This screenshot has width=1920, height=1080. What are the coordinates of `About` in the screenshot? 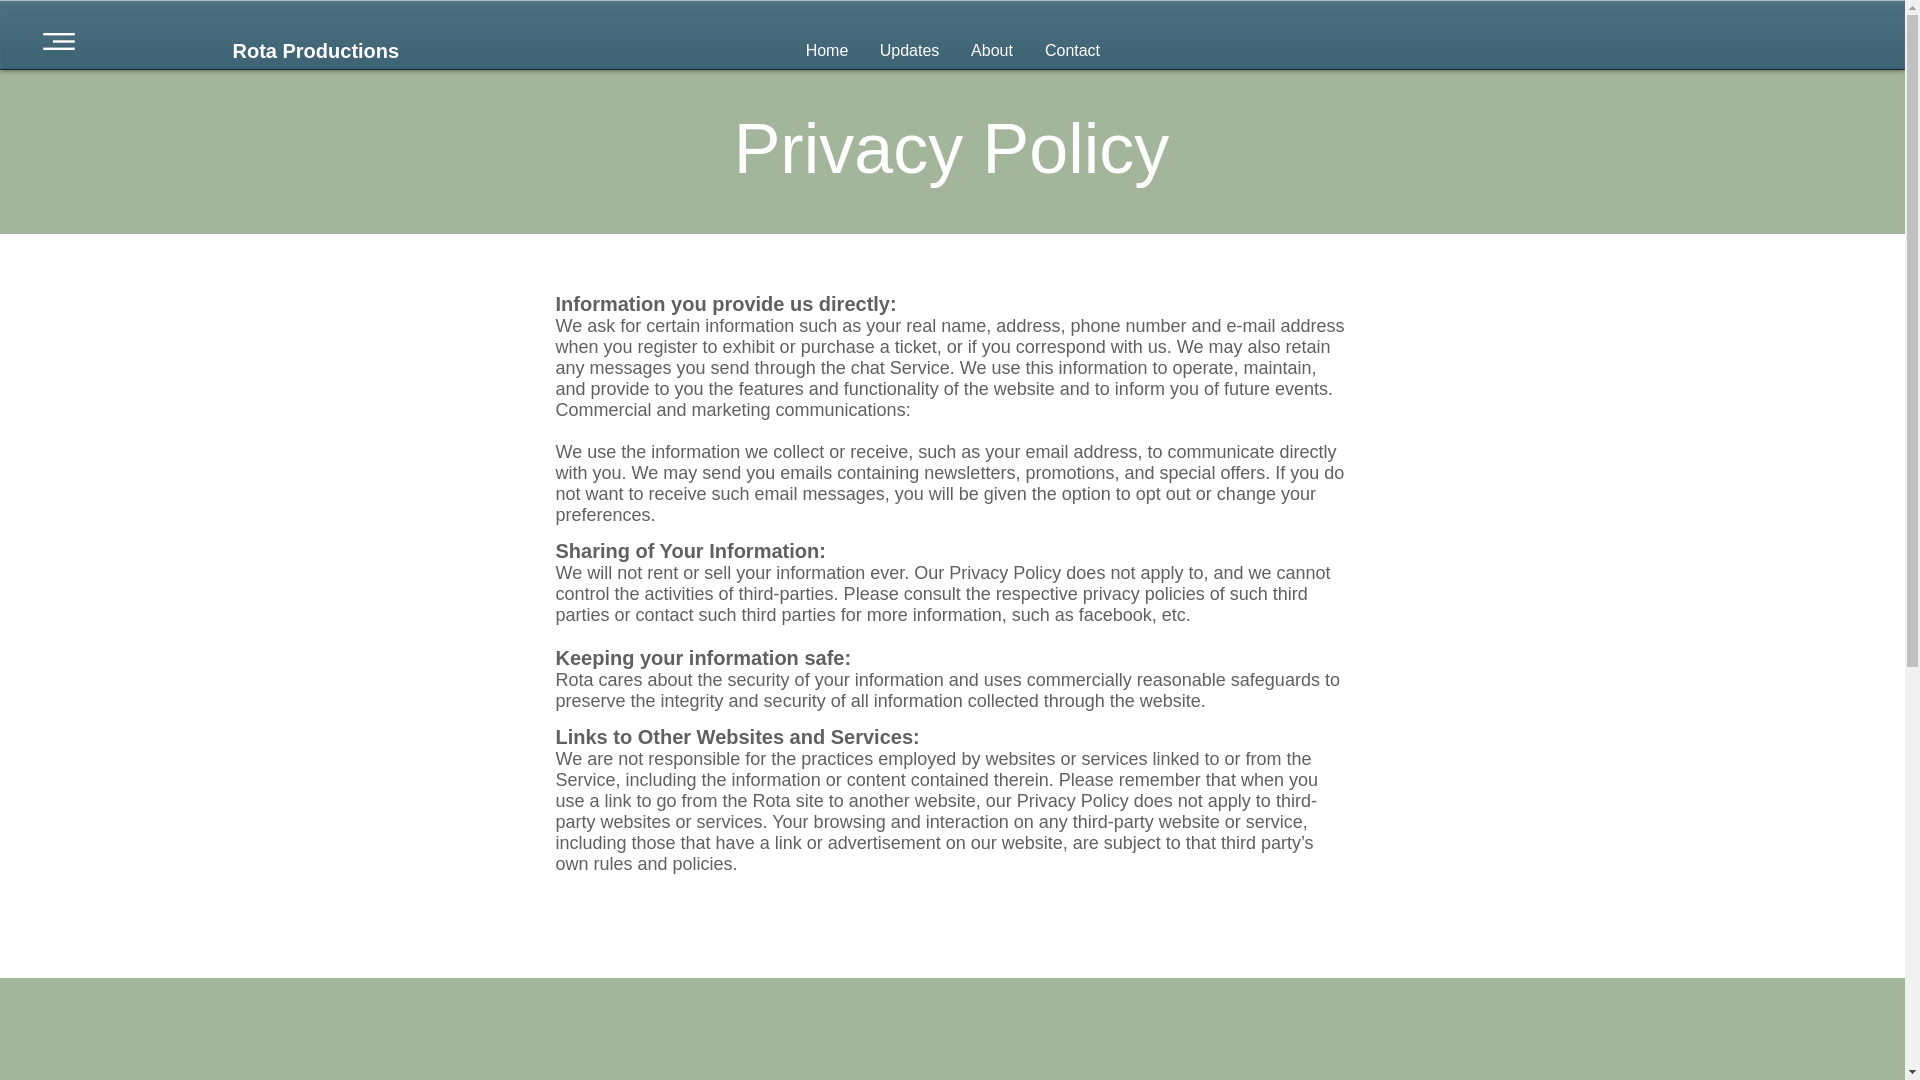 It's located at (992, 50).